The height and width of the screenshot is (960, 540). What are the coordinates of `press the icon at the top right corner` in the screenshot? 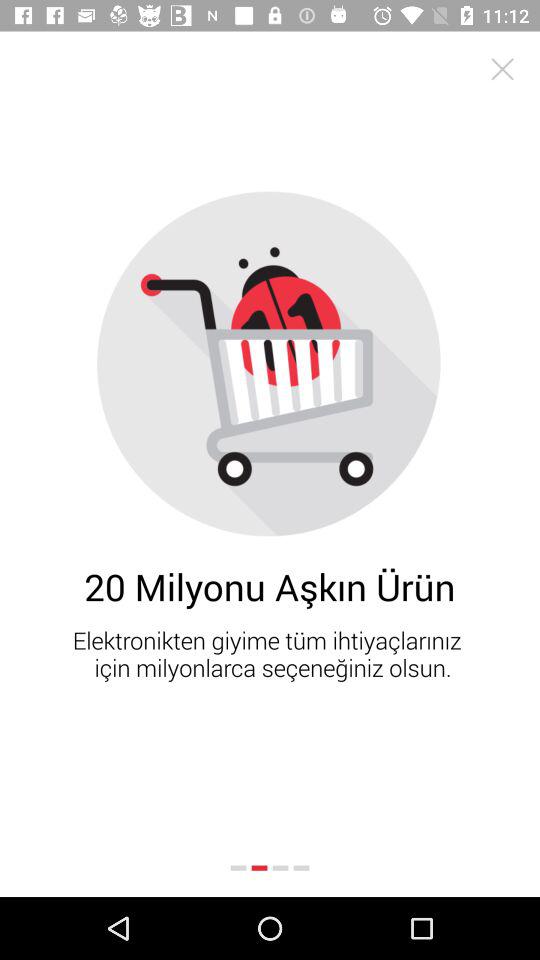 It's located at (502, 68).